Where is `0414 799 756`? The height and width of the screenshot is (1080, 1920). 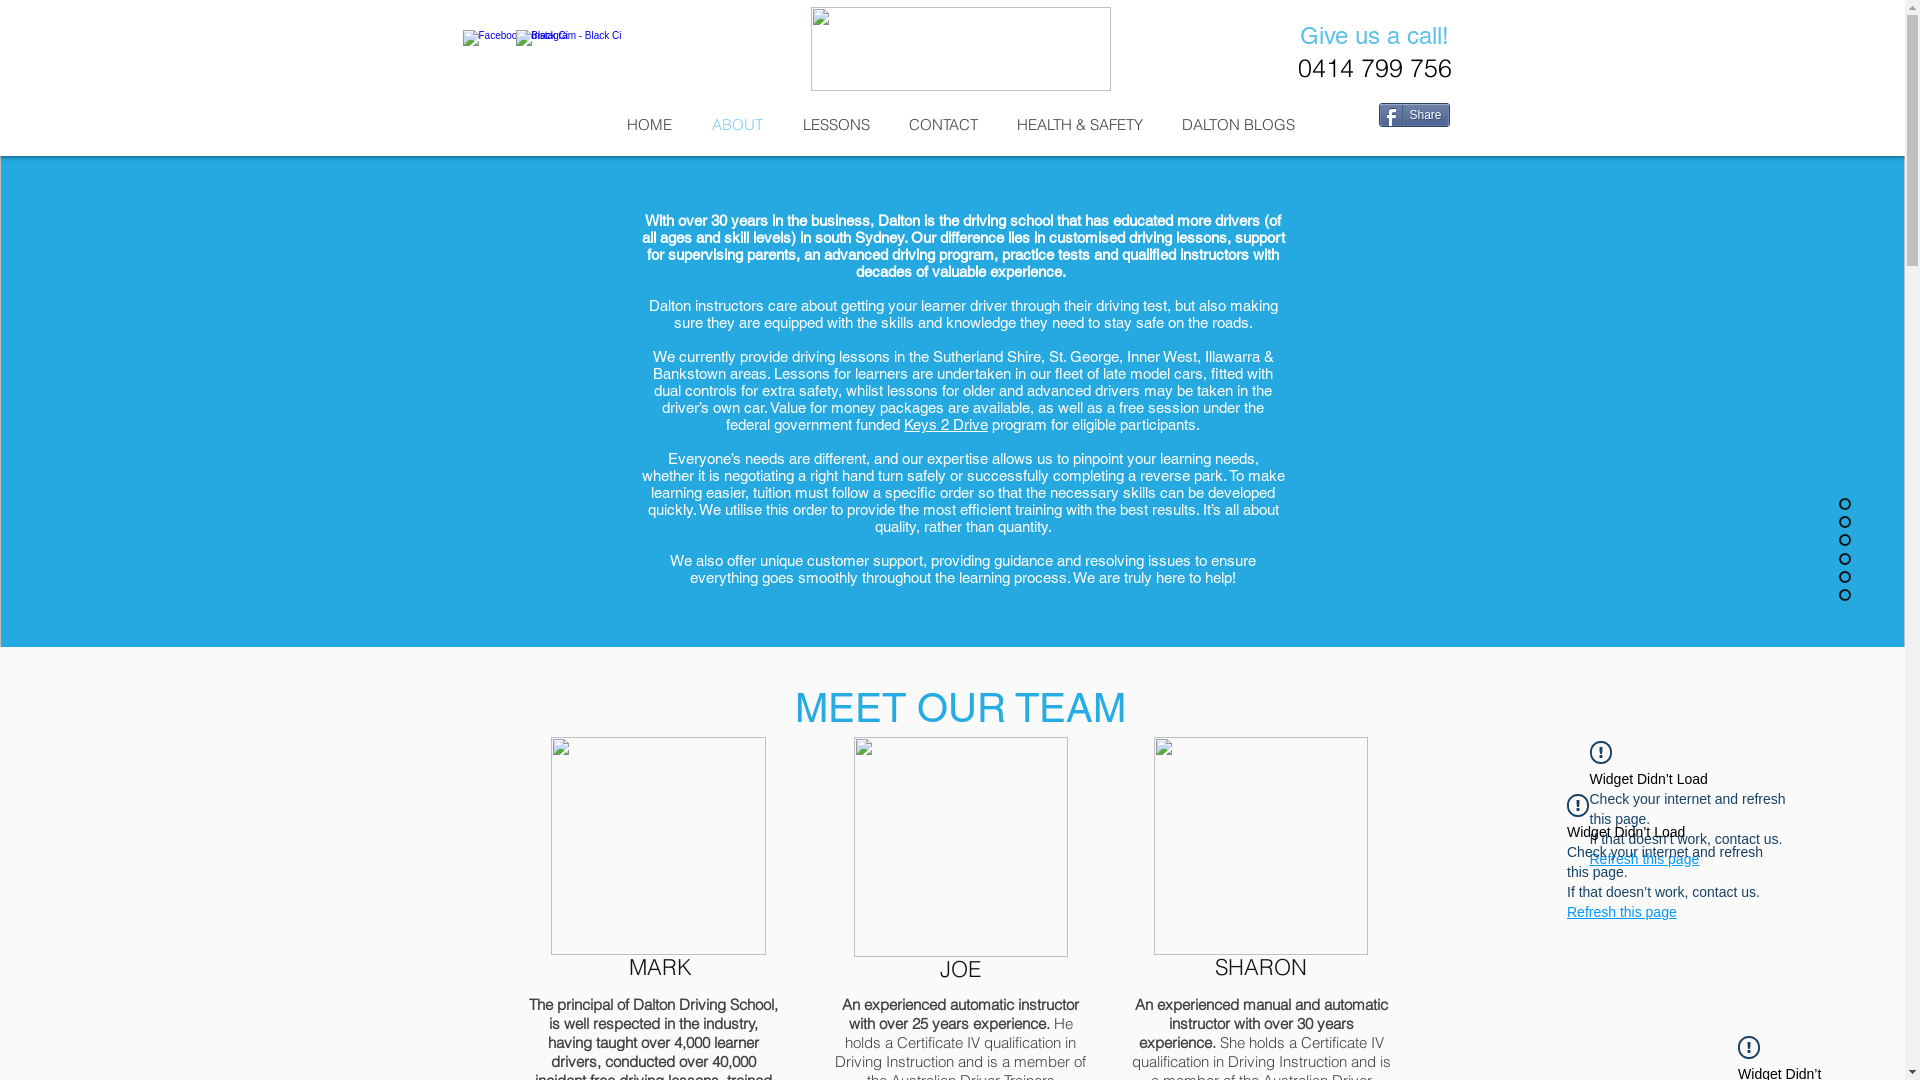 0414 799 756 is located at coordinates (1375, 68).